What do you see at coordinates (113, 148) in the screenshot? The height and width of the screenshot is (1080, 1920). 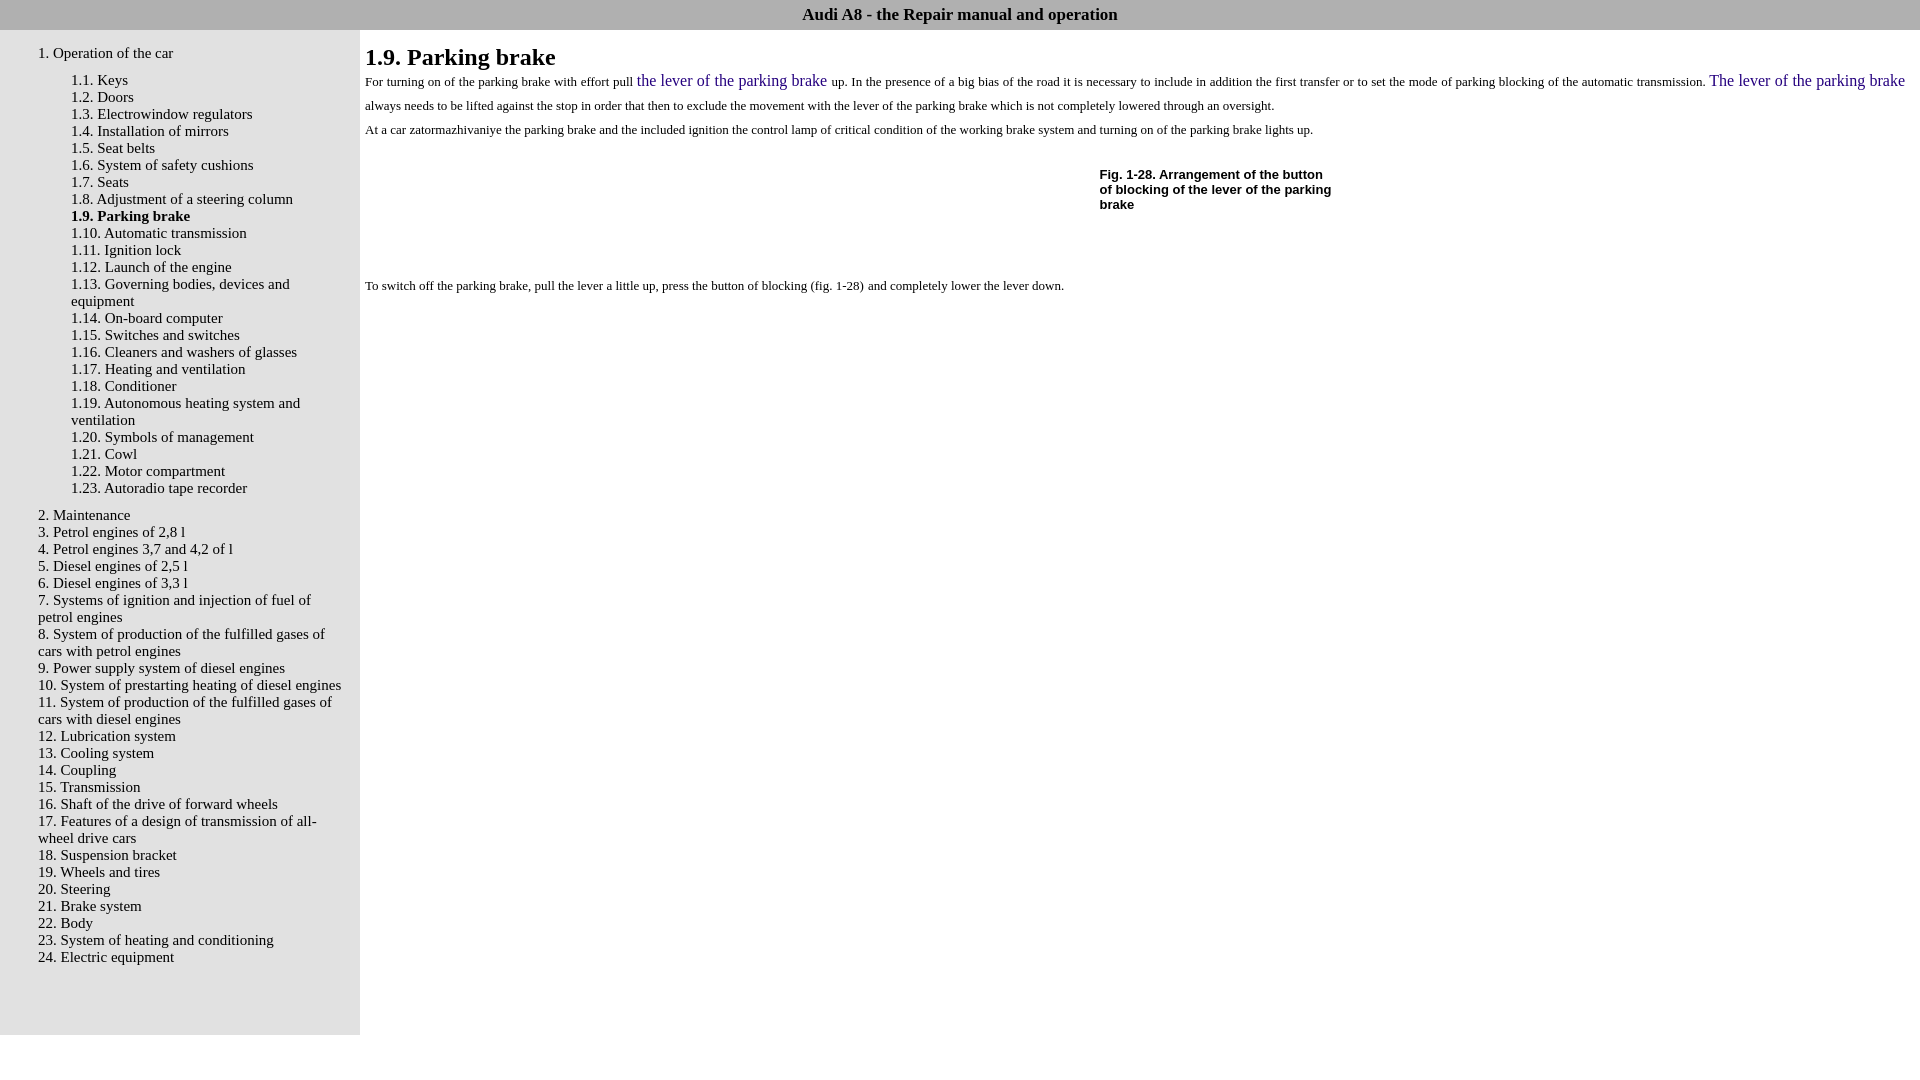 I see `1.5. Seat belts` at bounding box center [113, 148].